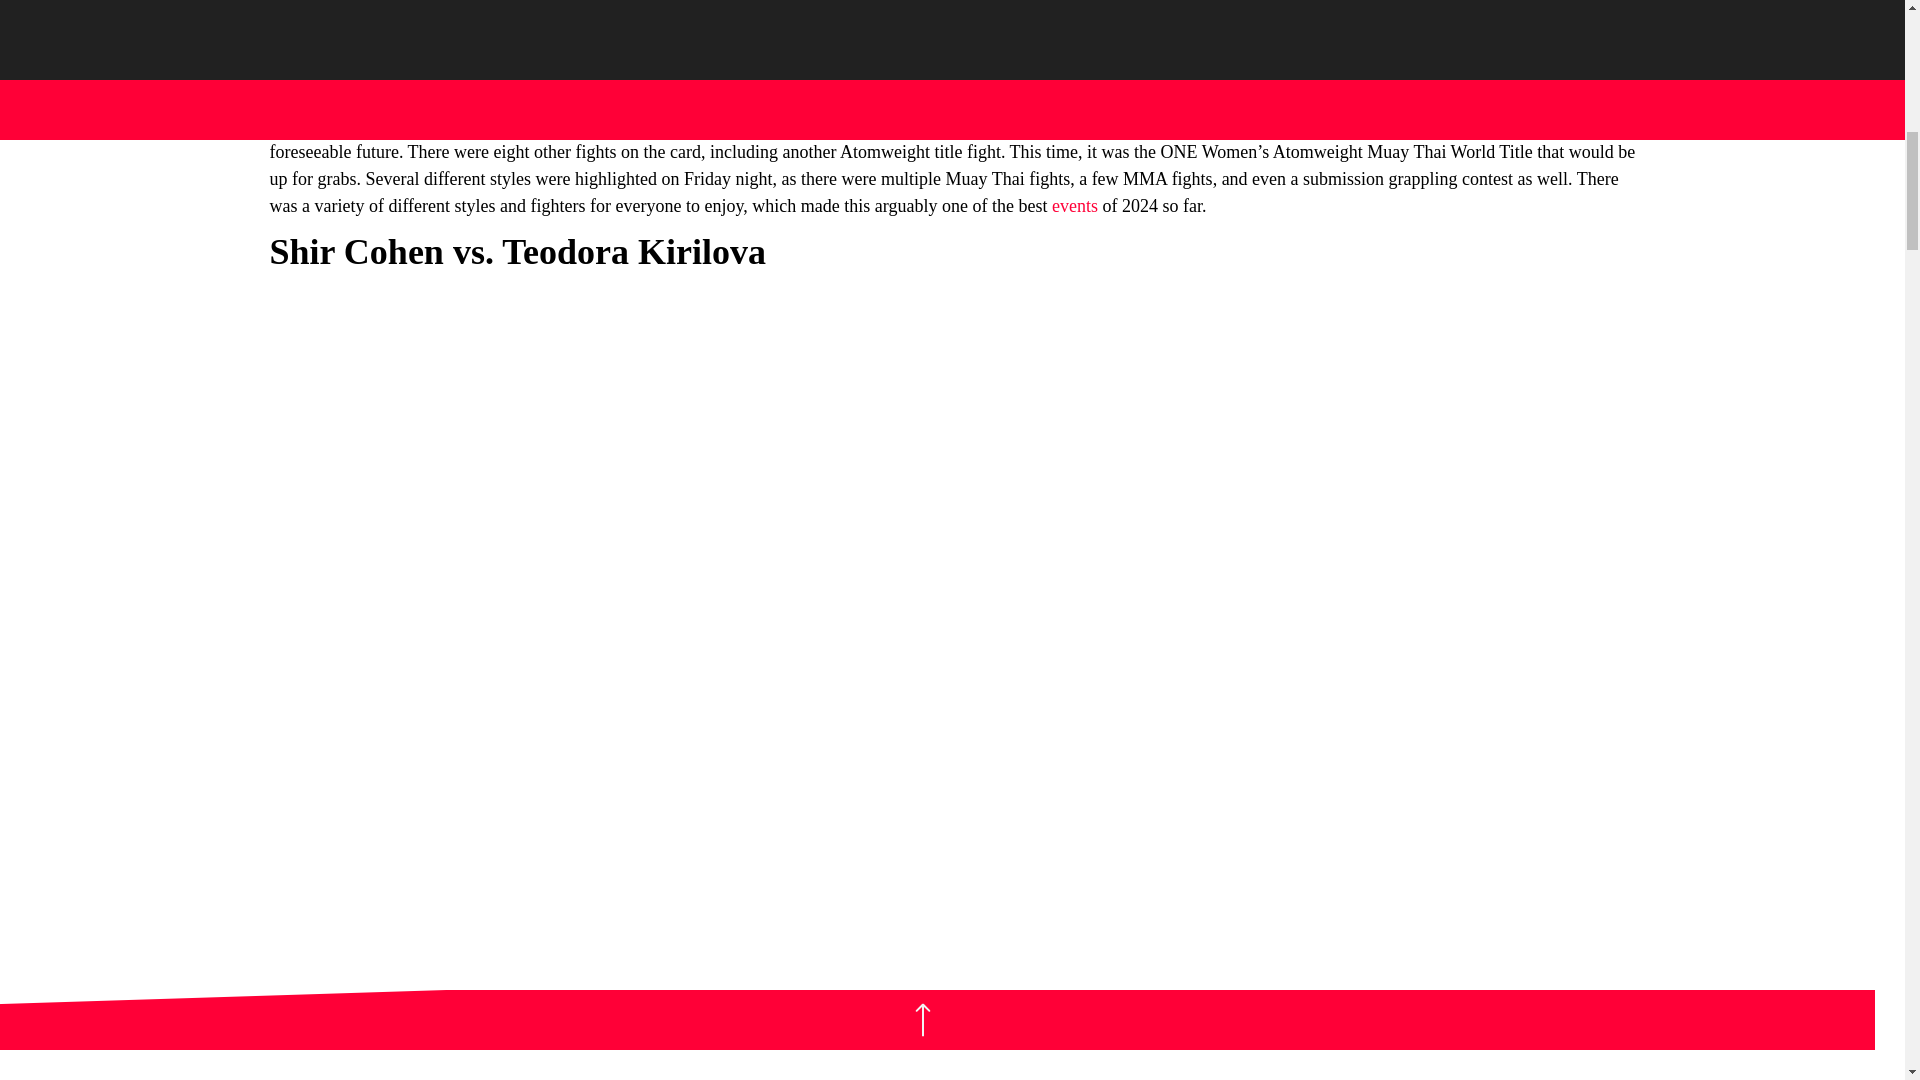 Image resolution: width=1920 pixels, height=1080 pixels. What do you see at coordinates (1089, 60) in the screenshot?
I see `ONE Championship` at bounding box center [1089, 60].